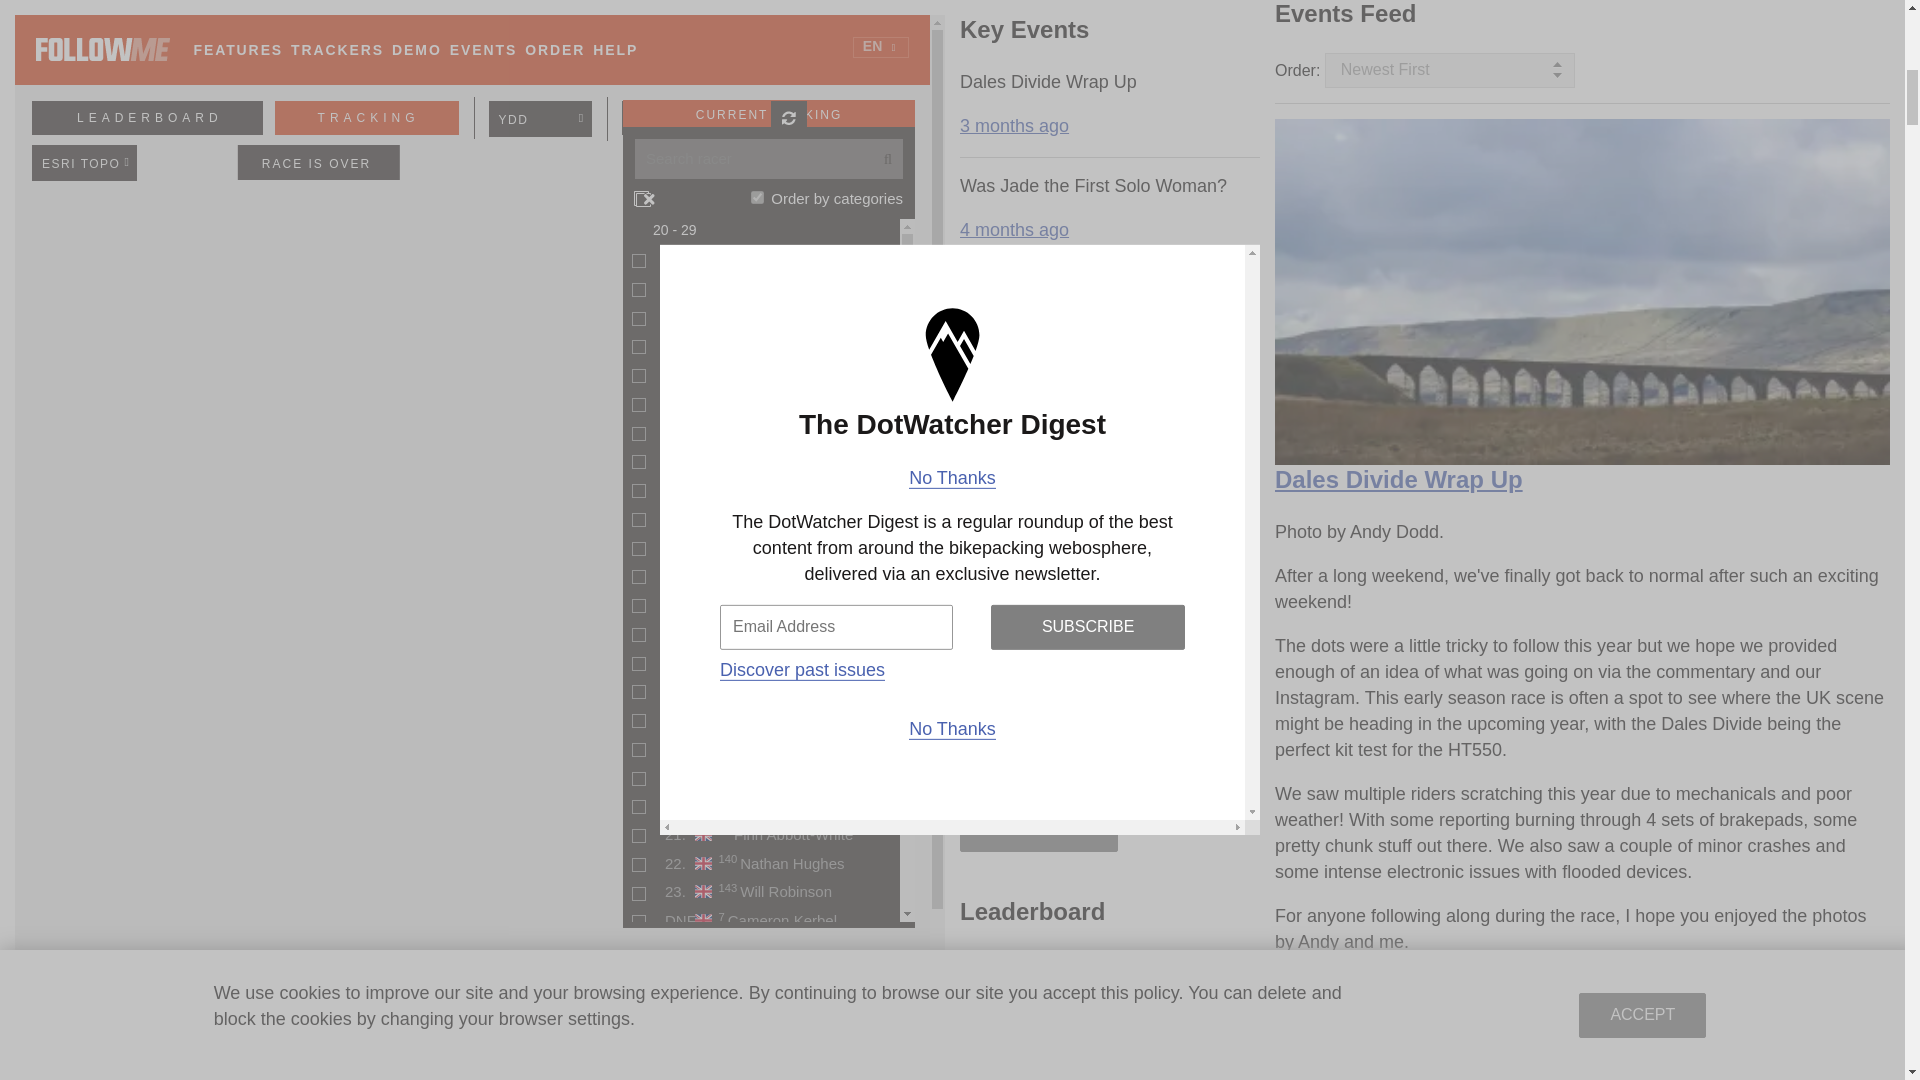 Image resolution: width=1920 pixels, height=1080 pixels. I want to click on Dales Divide Wrap Up, so click(1582, 291).